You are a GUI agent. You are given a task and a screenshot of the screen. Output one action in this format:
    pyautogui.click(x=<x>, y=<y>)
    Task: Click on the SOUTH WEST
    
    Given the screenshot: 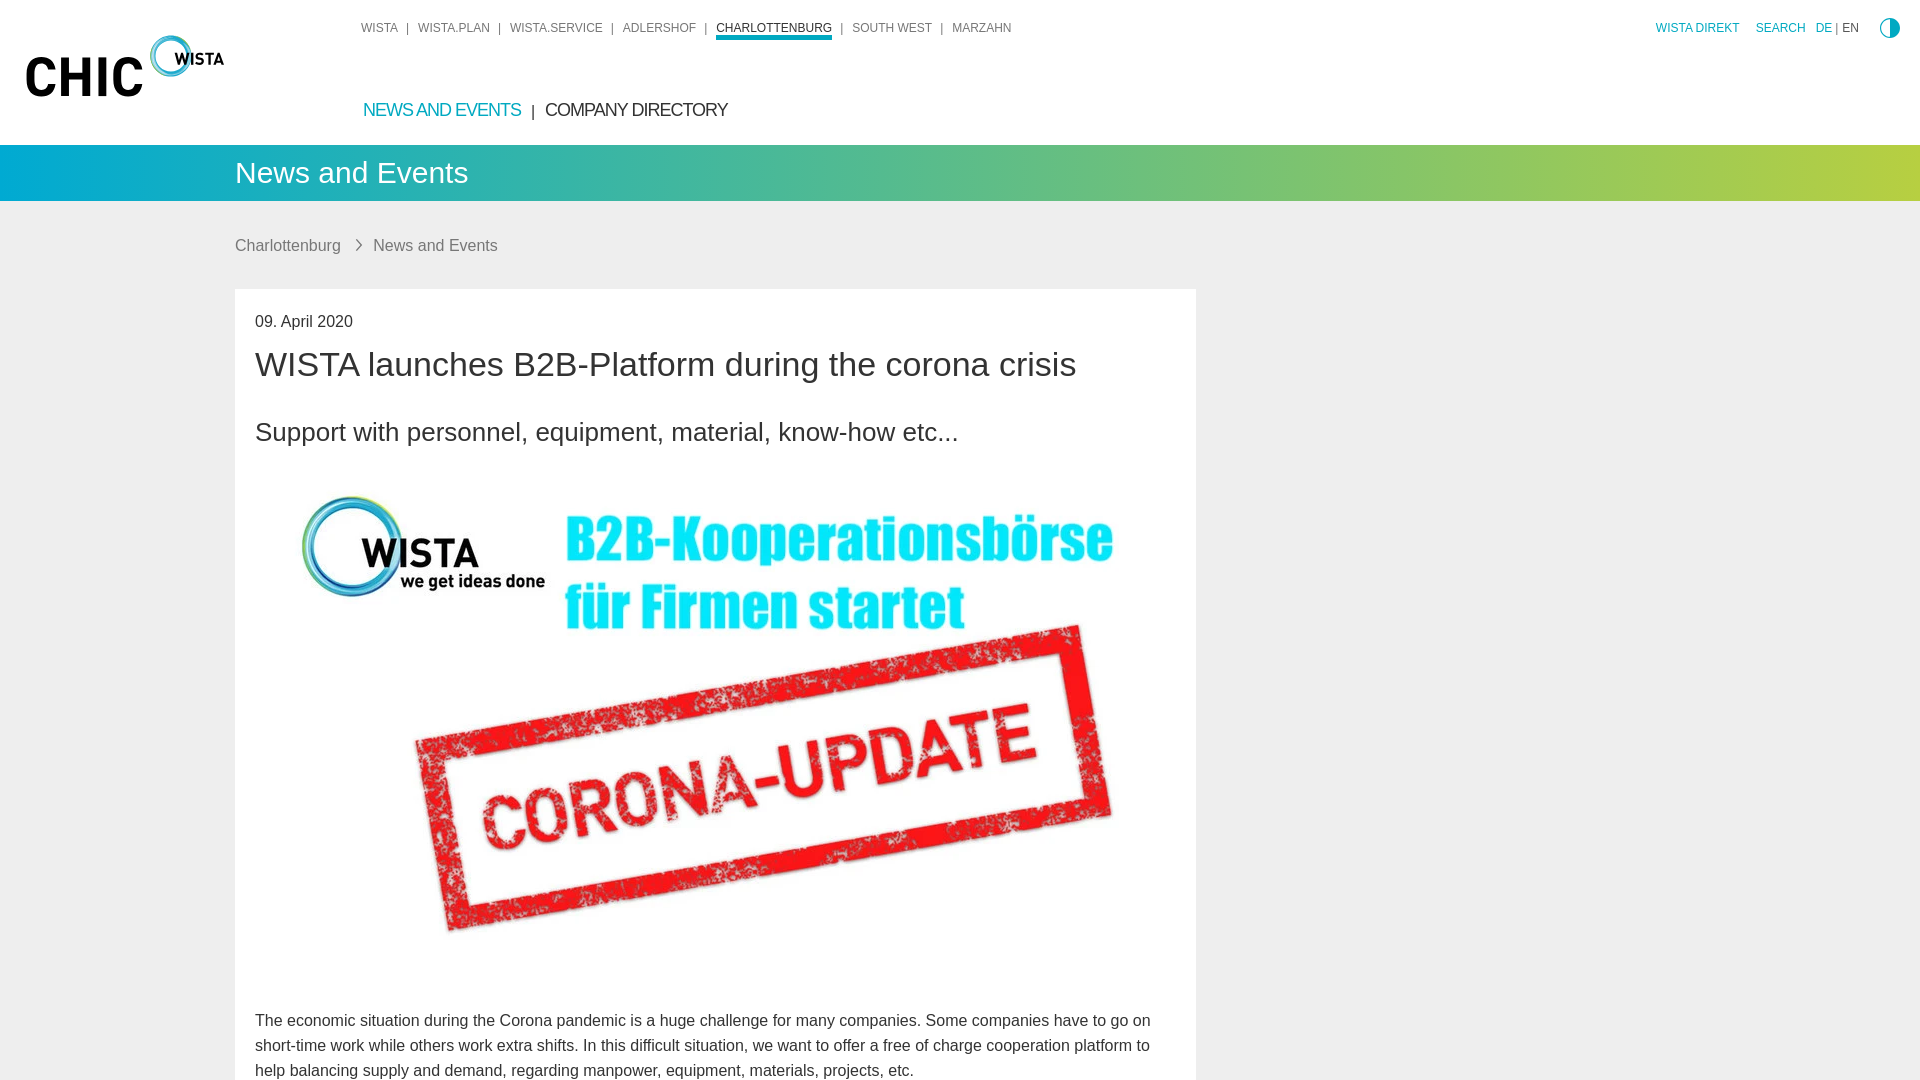 What is the action you would take?
    pyautogui.click(x=892, y=27)
    